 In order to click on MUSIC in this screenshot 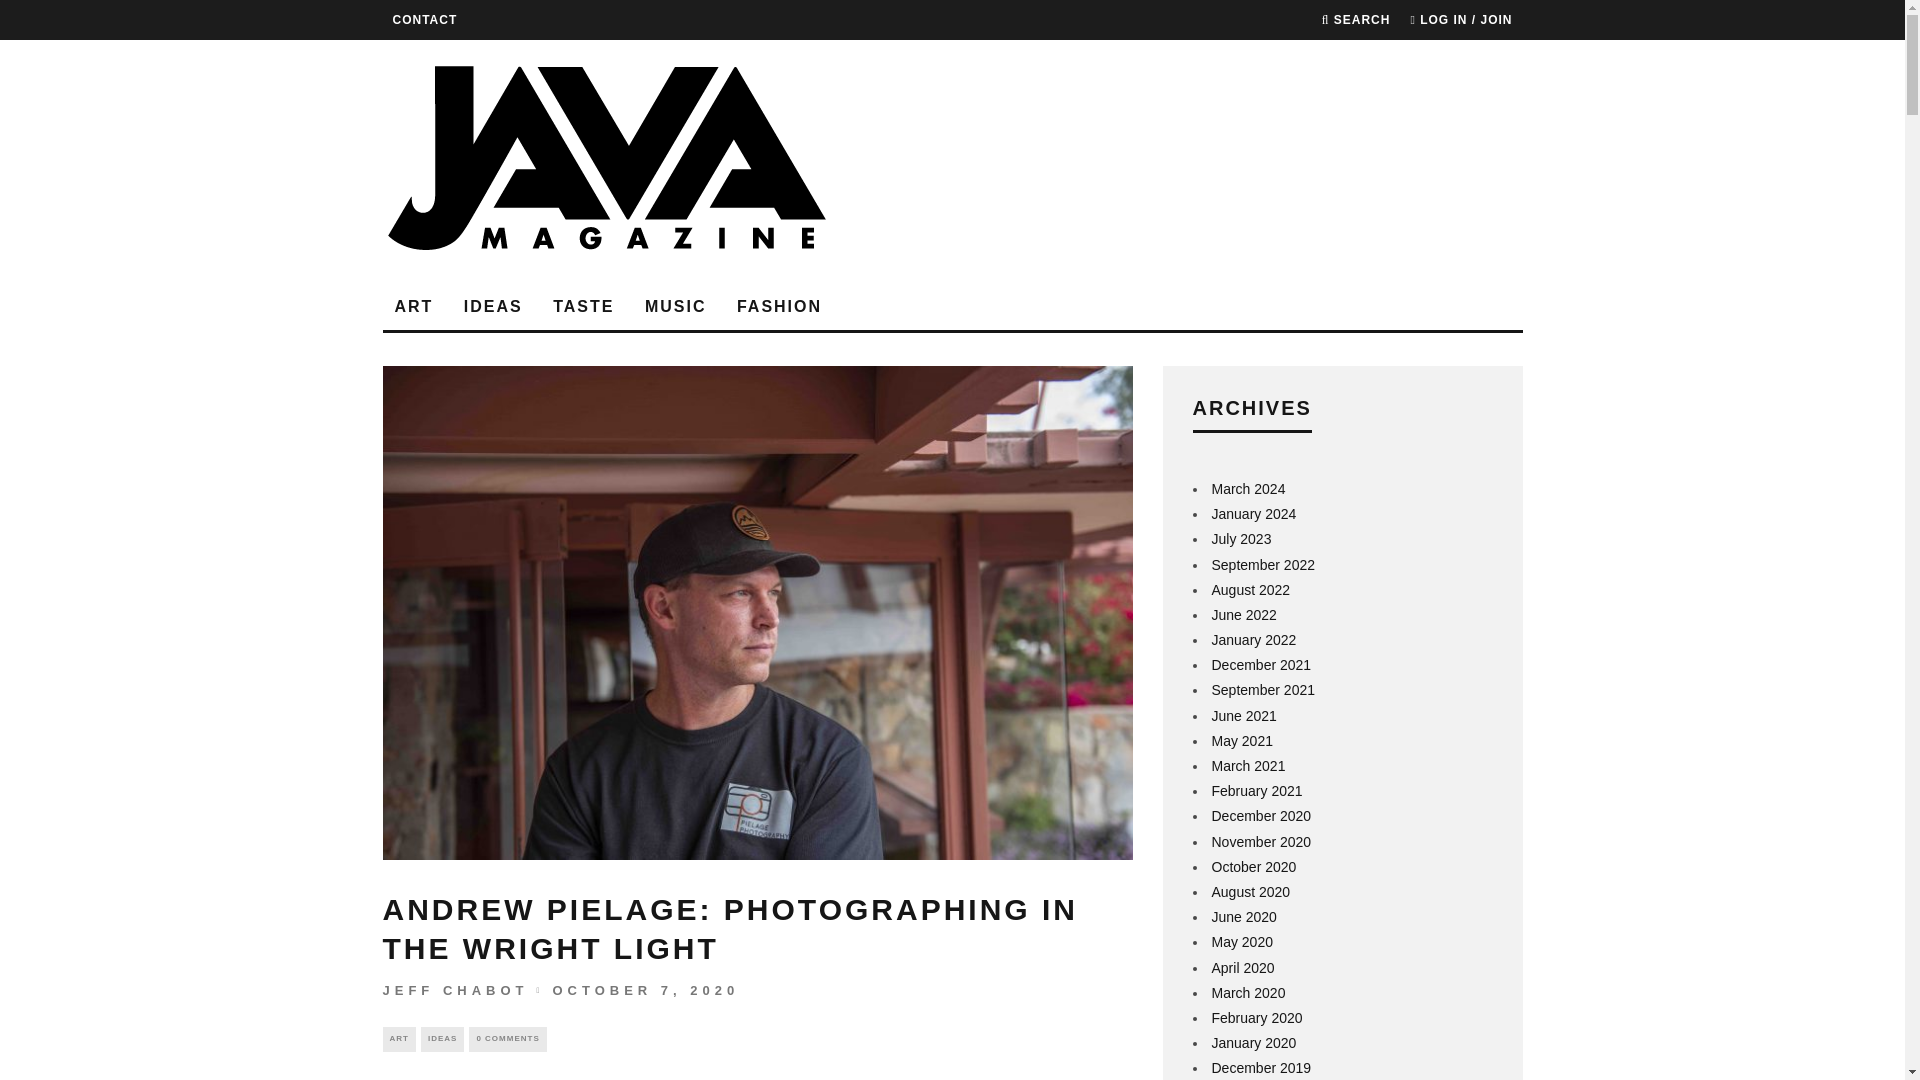, I will do `click(676, 308)`.